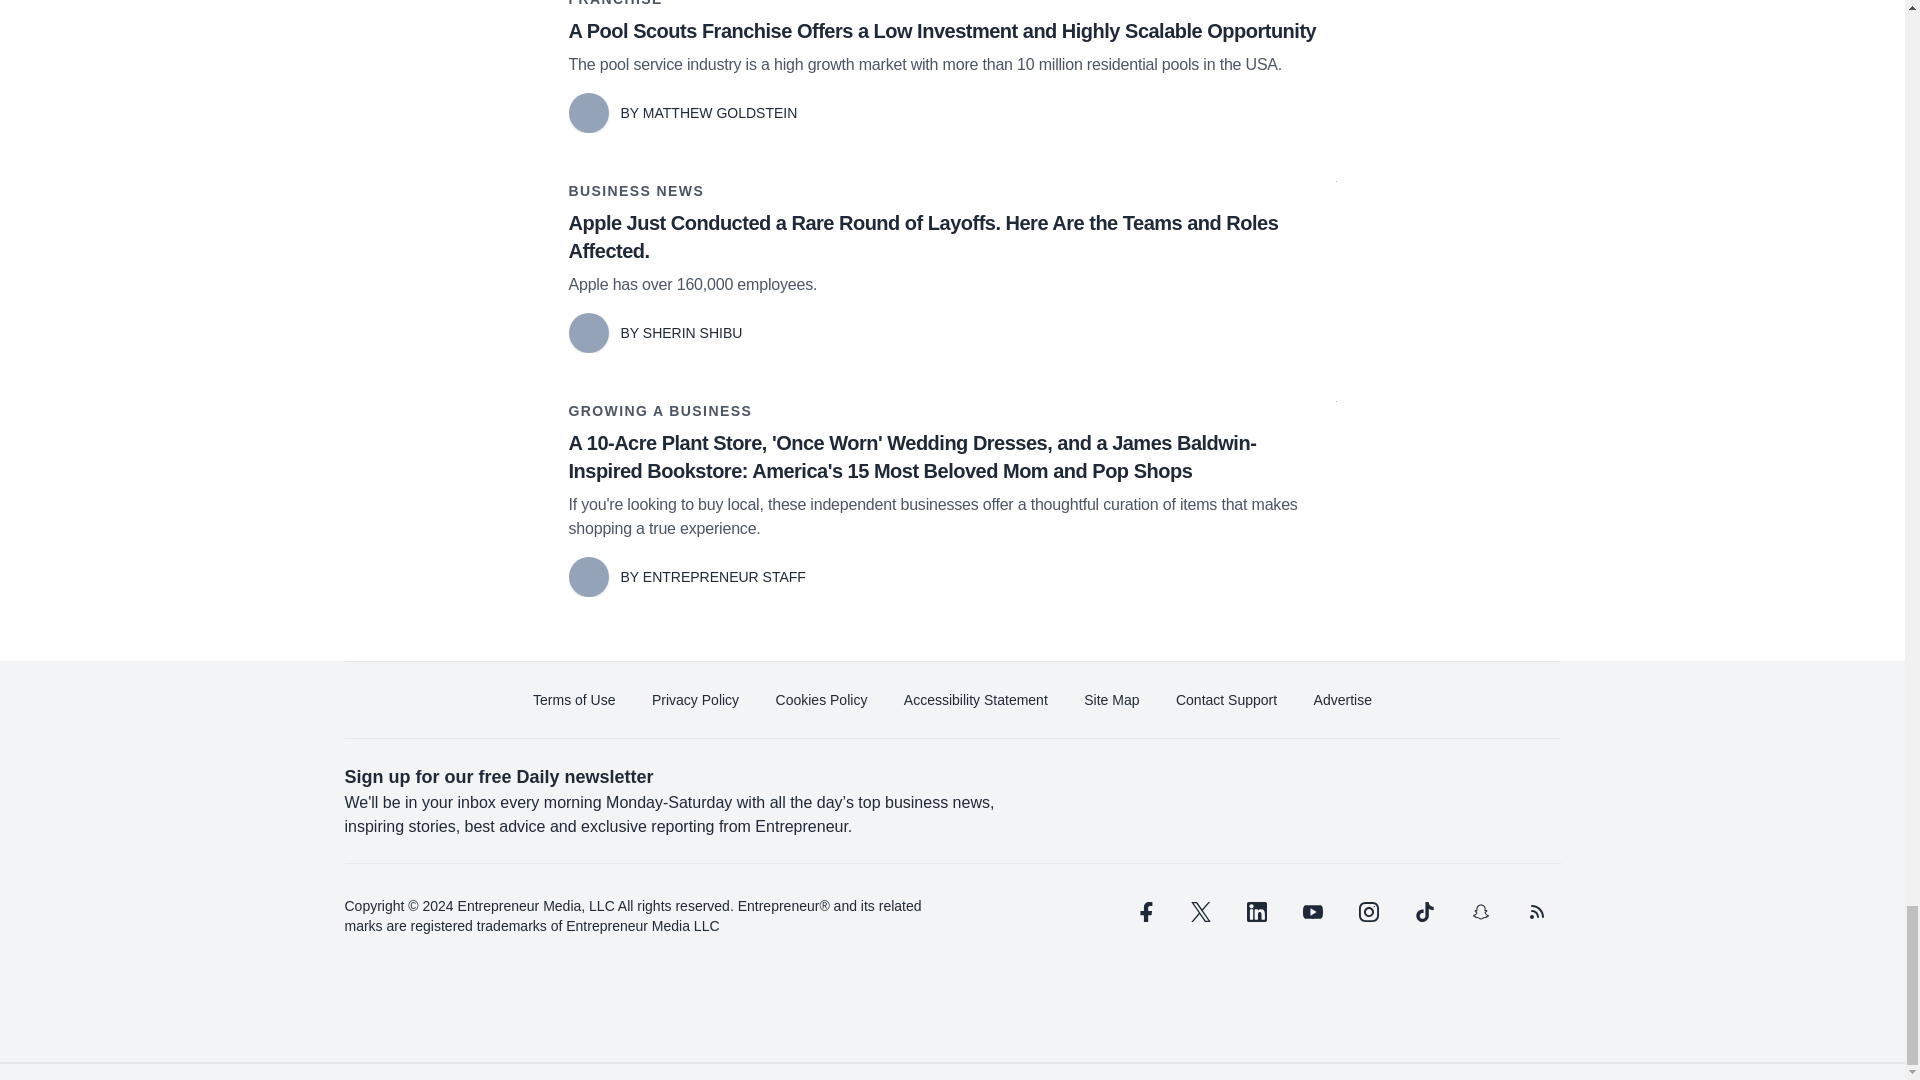 The image size is (1920, 1080). I want to click on linkedin, so click(1256, 912).